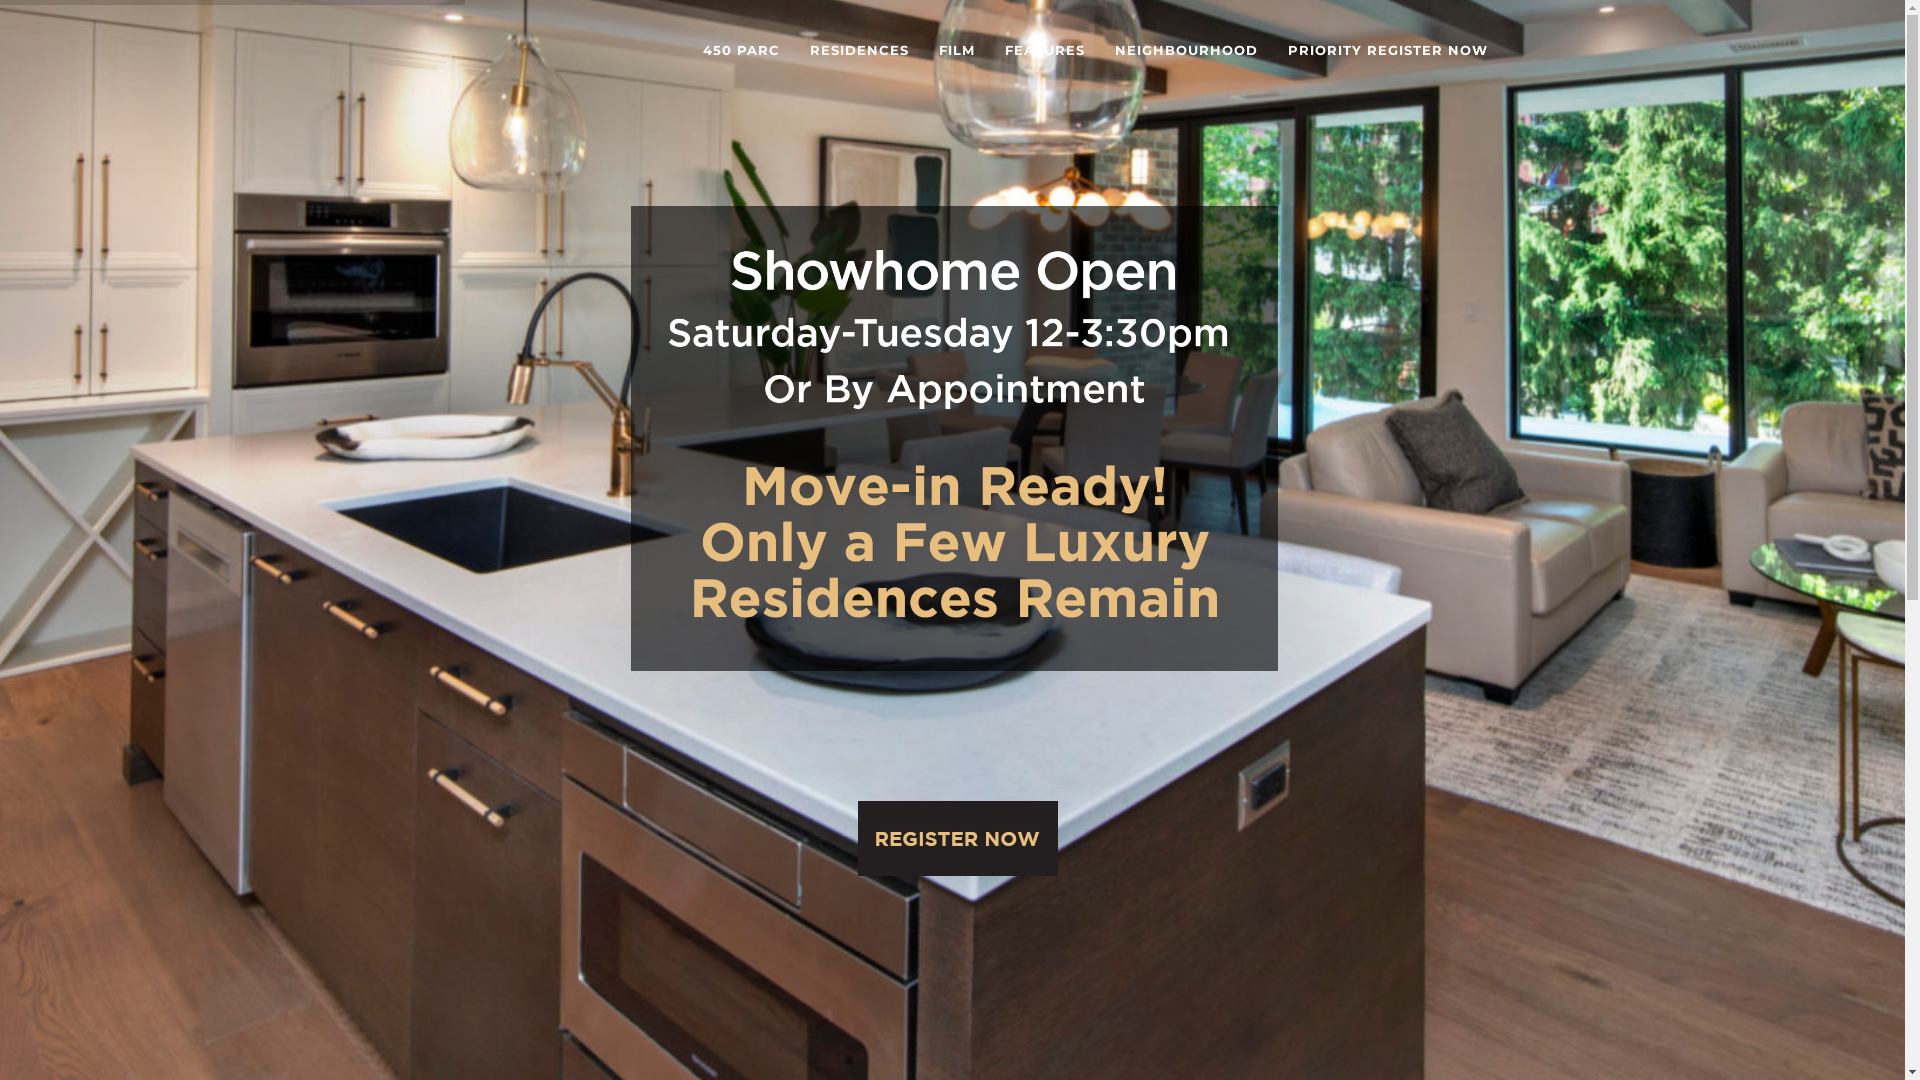  What do you see at coordinates (1387, 50) in the screenshot?
I see `PRIORITY REGISTER NOW` at bounding box center [1387, 50].